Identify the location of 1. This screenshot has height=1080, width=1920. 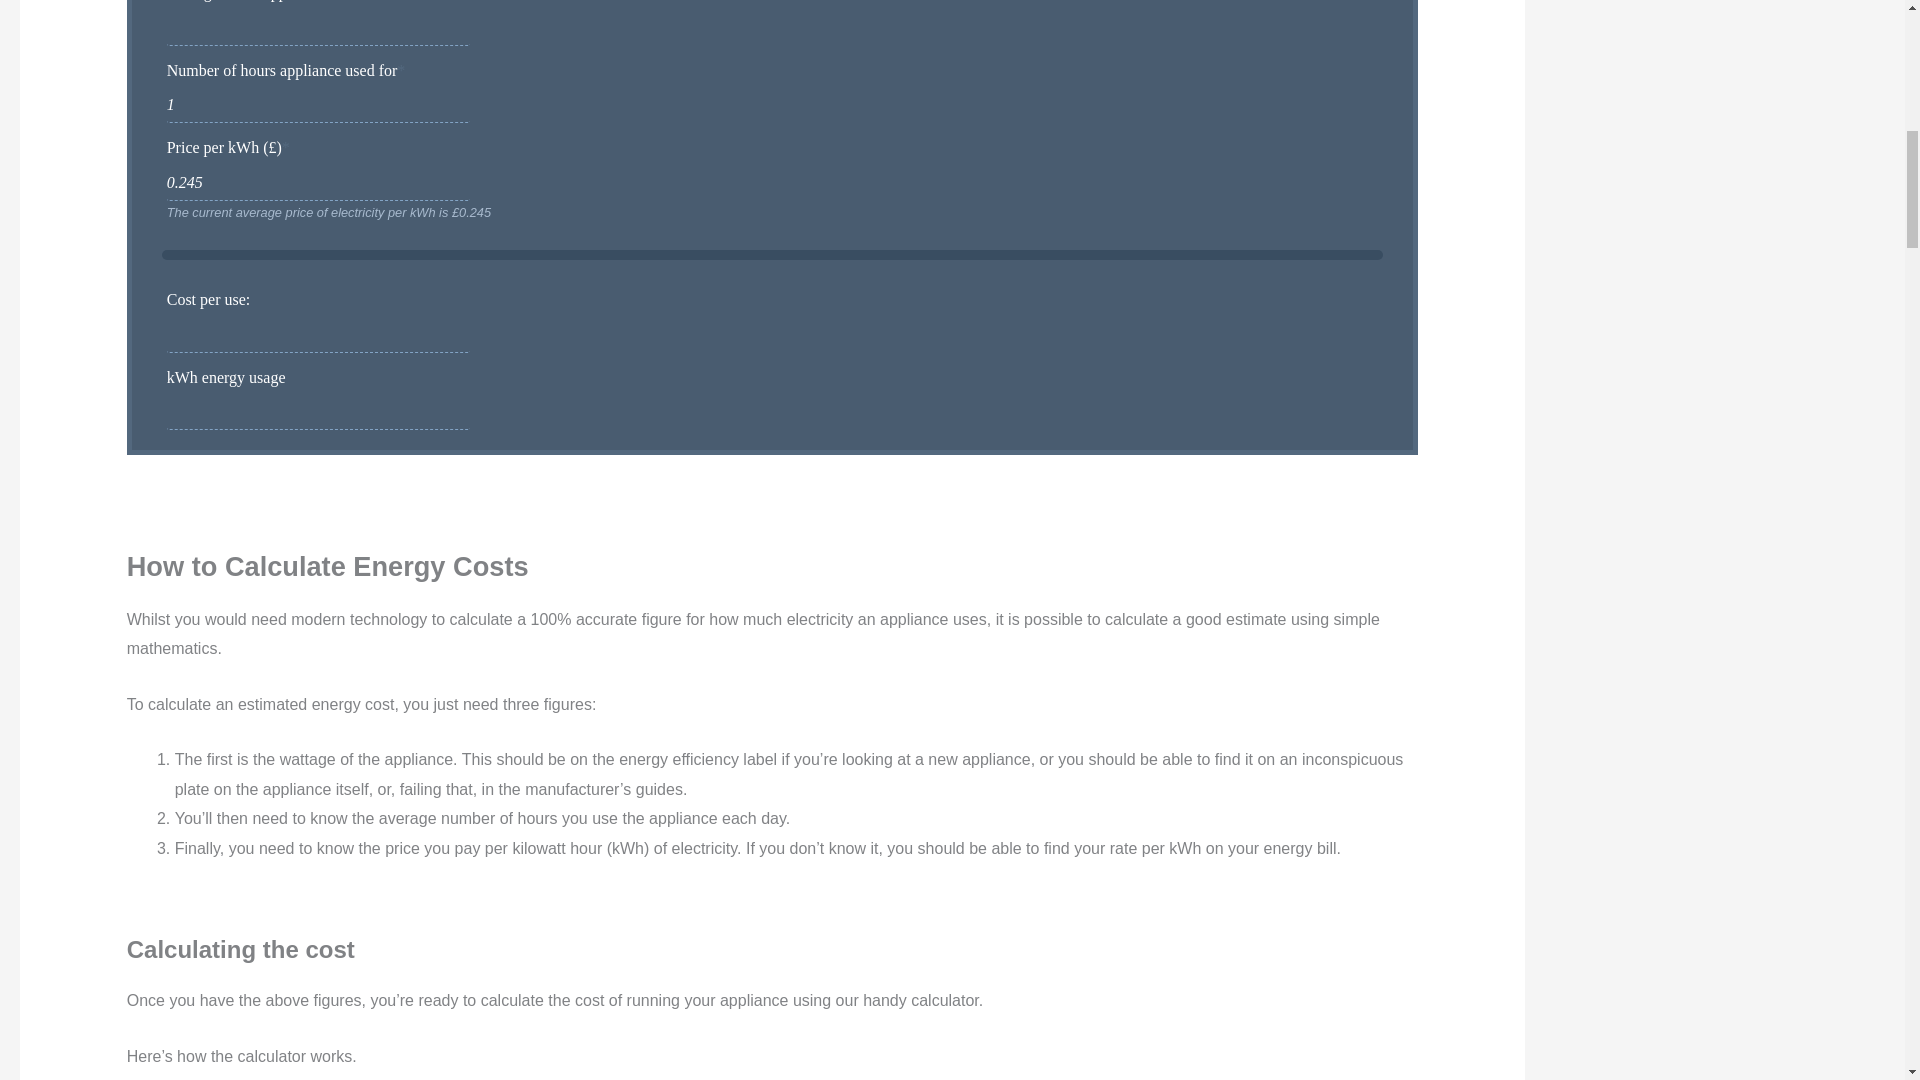
(318, 108).